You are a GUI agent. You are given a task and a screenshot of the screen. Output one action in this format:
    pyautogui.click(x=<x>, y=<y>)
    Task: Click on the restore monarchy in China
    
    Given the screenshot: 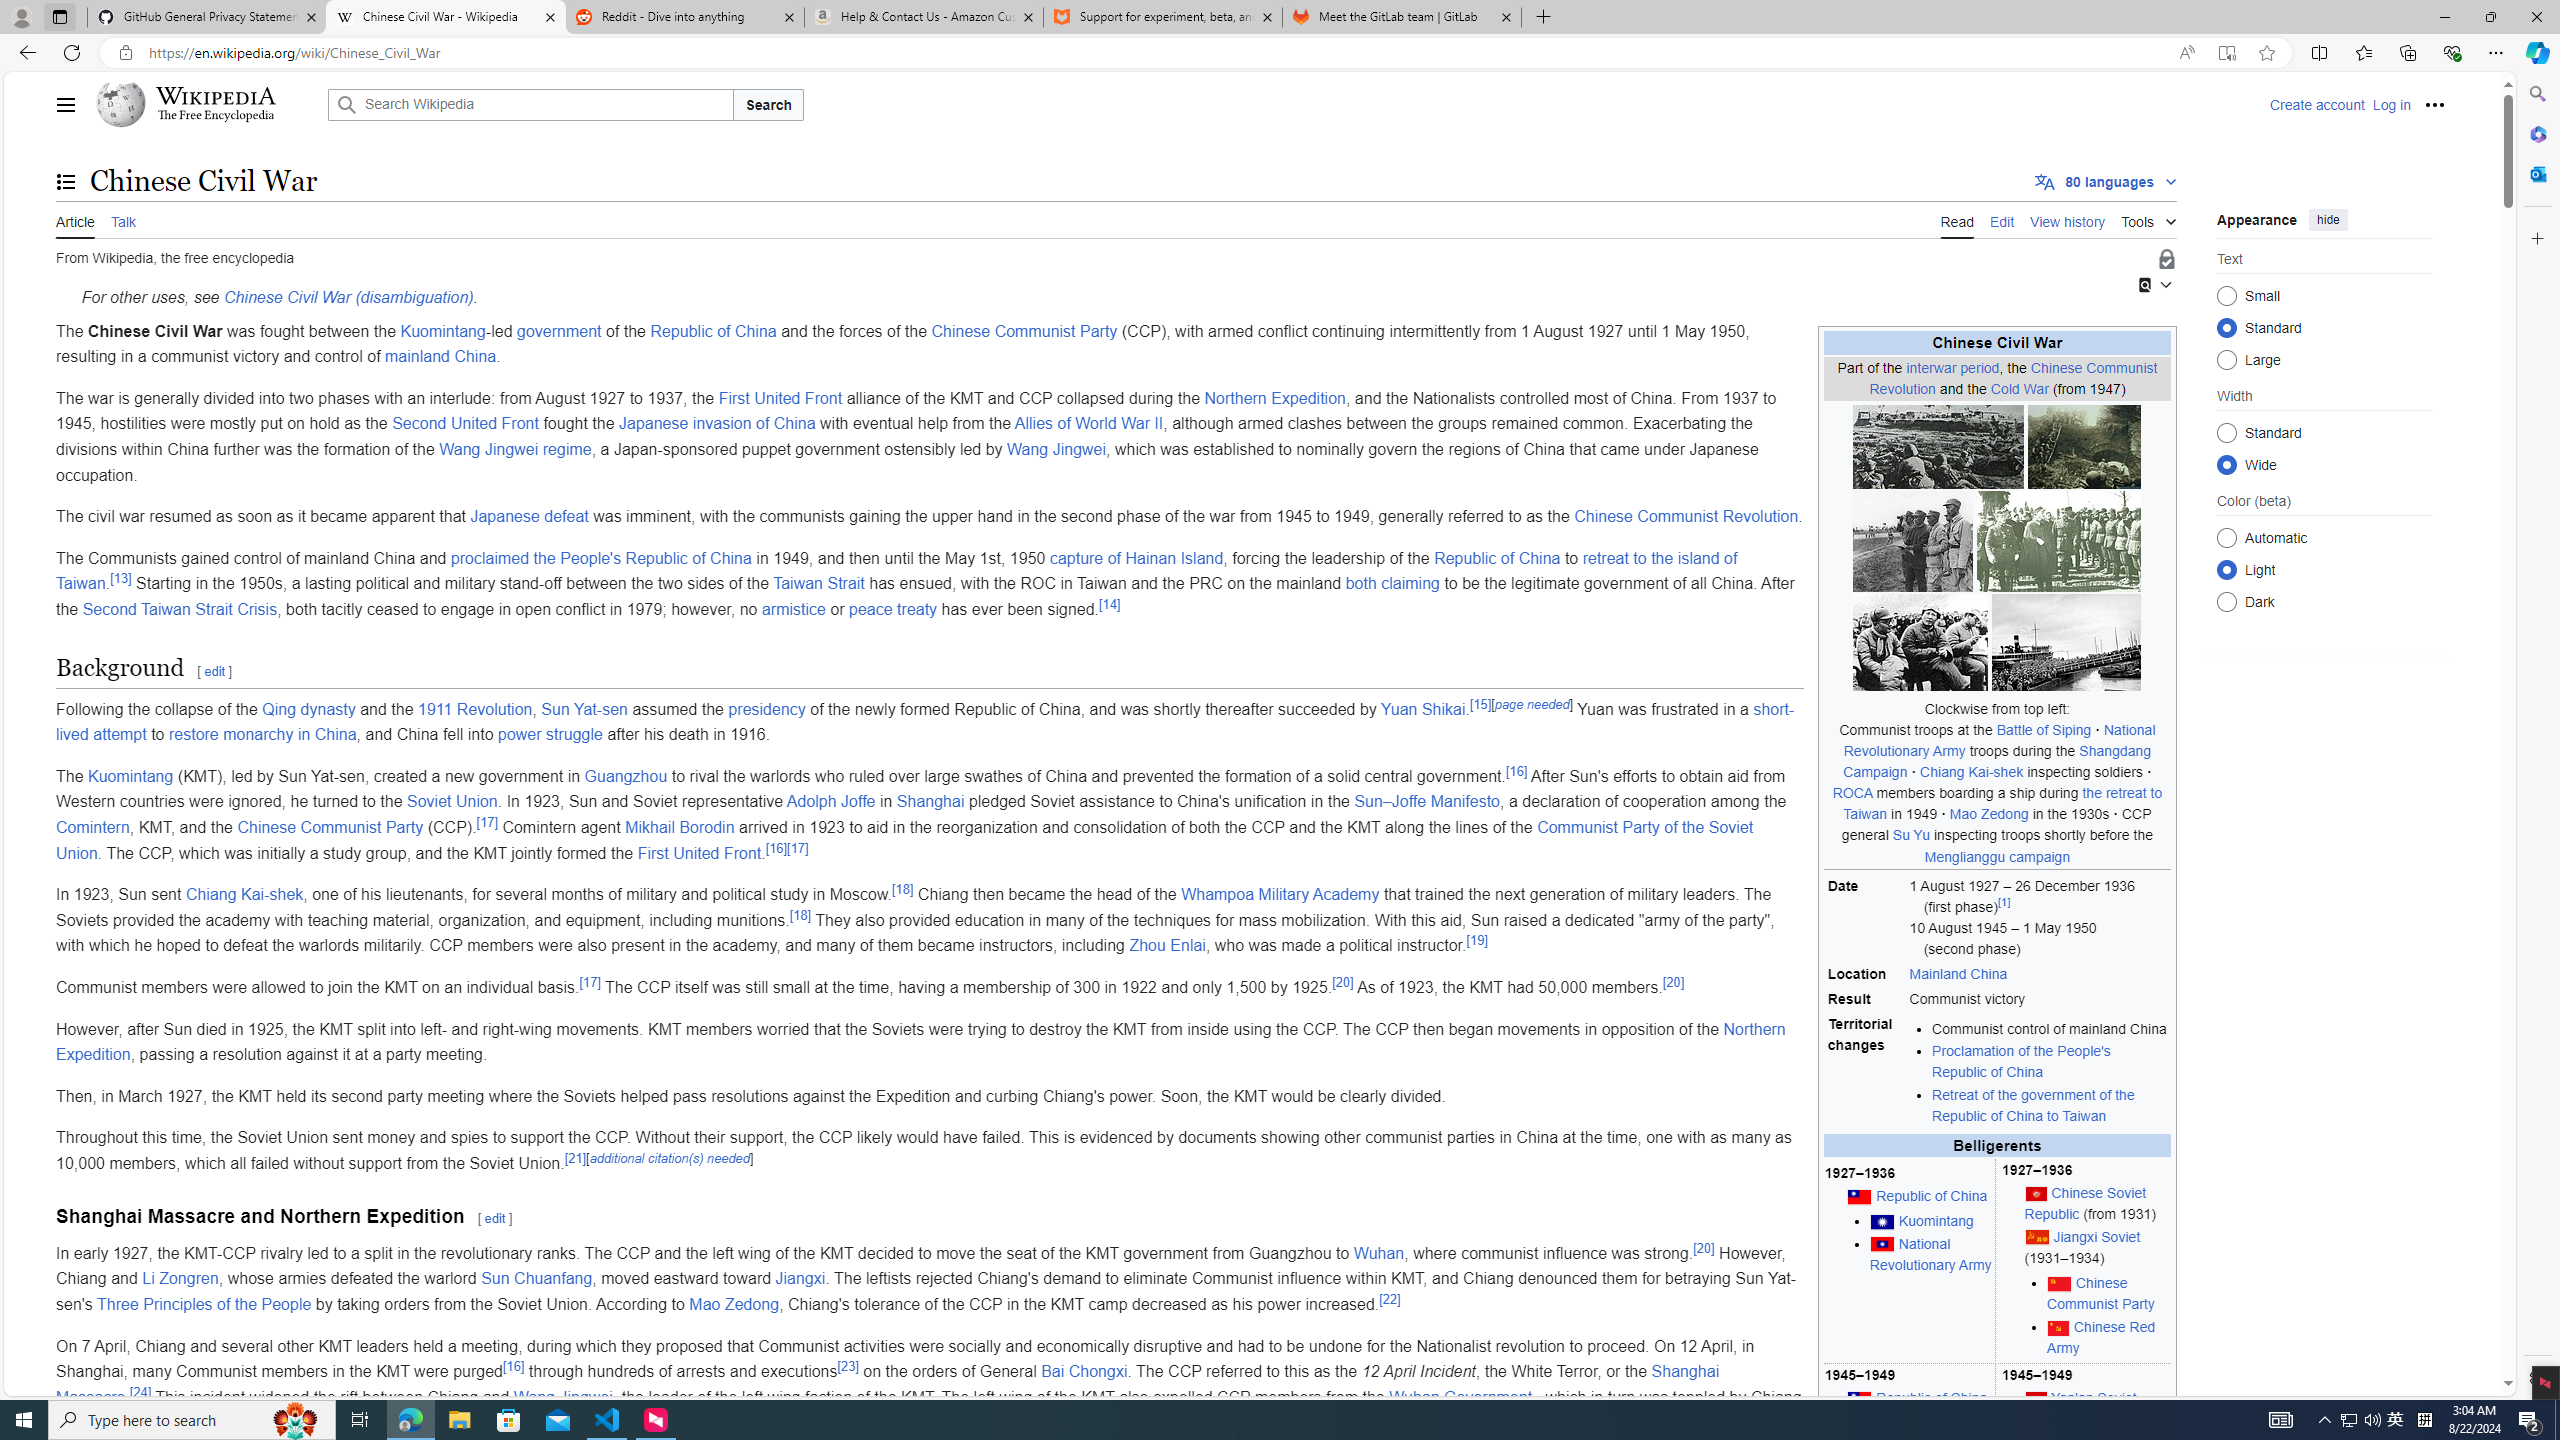 What is the action you would take?
    pyautogui.click(x=262, y=734)
    